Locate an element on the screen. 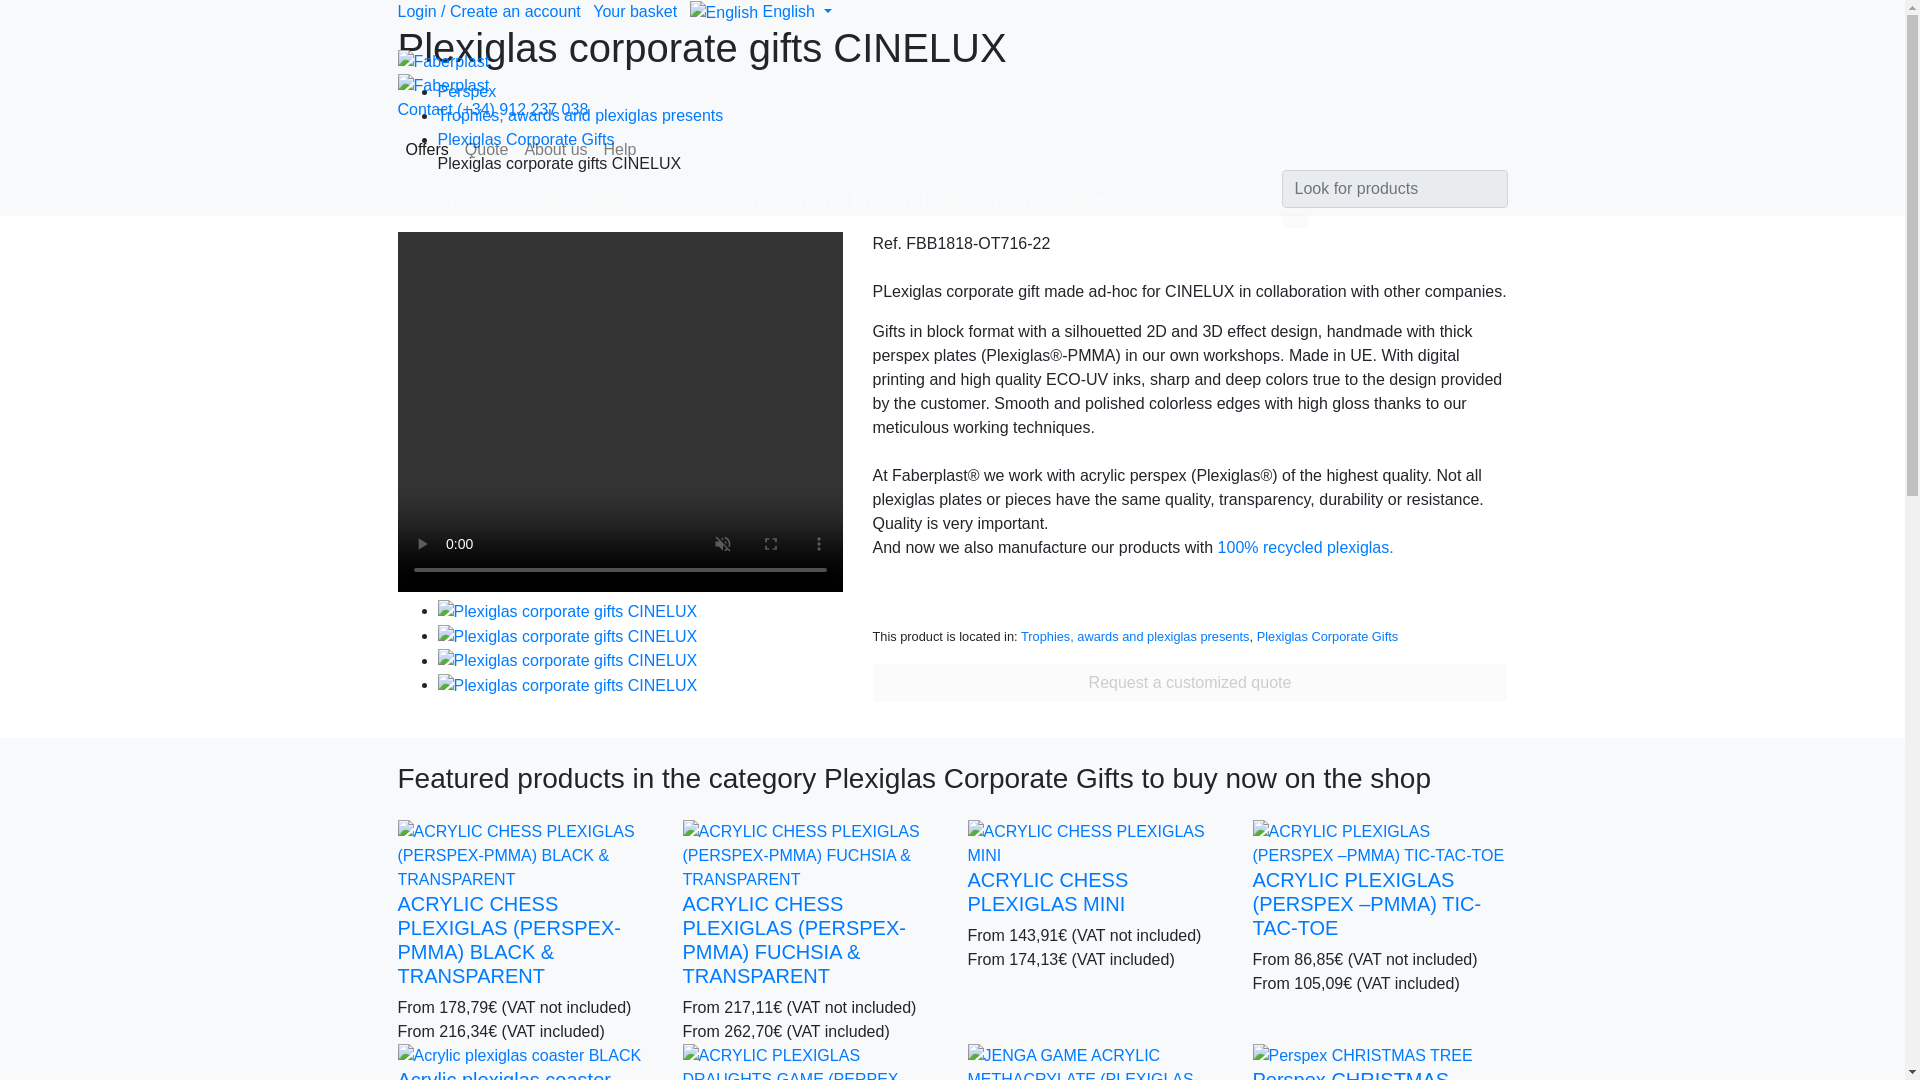 The width and height of the screenshot is (1920, 1080). Plexiglas corporate gifts CINELUX is located at coordinates (568, 684).